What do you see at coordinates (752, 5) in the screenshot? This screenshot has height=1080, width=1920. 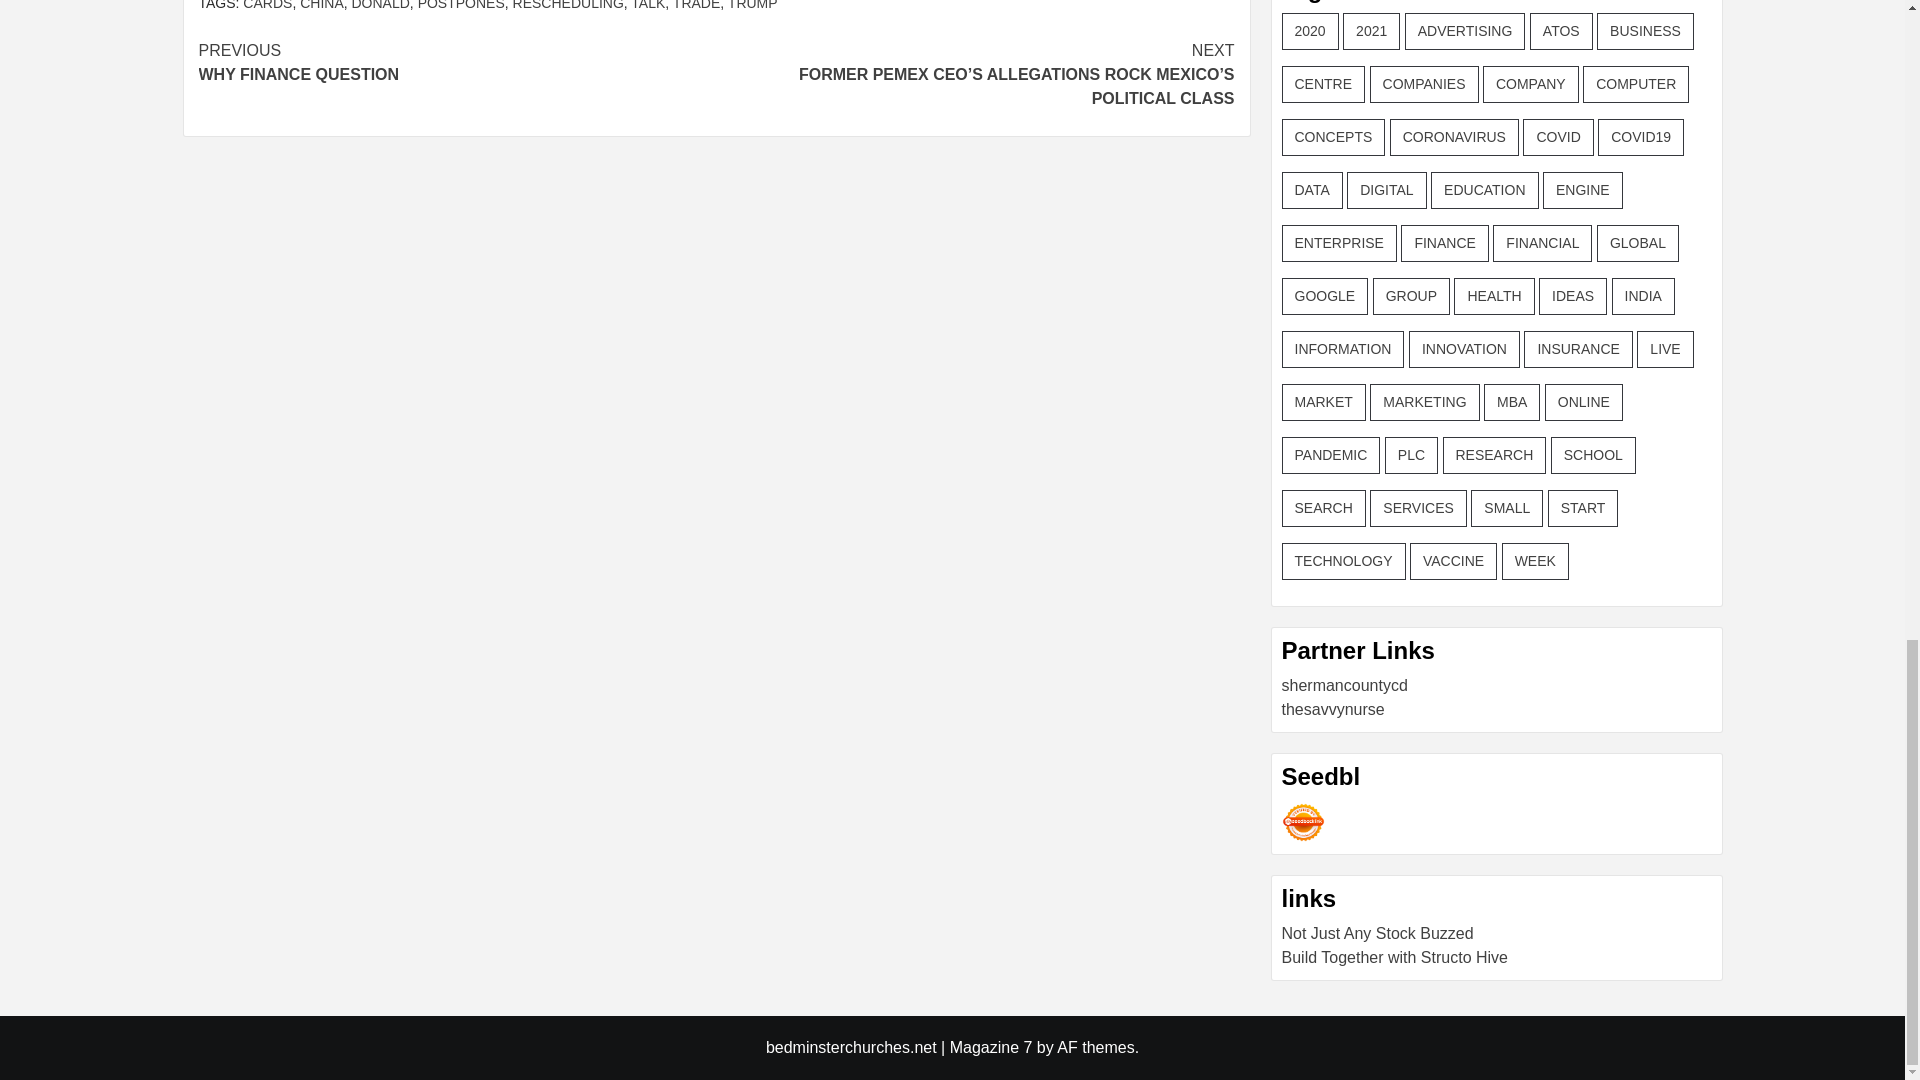 I see `TRUMP` at bounding box center [752, 5].